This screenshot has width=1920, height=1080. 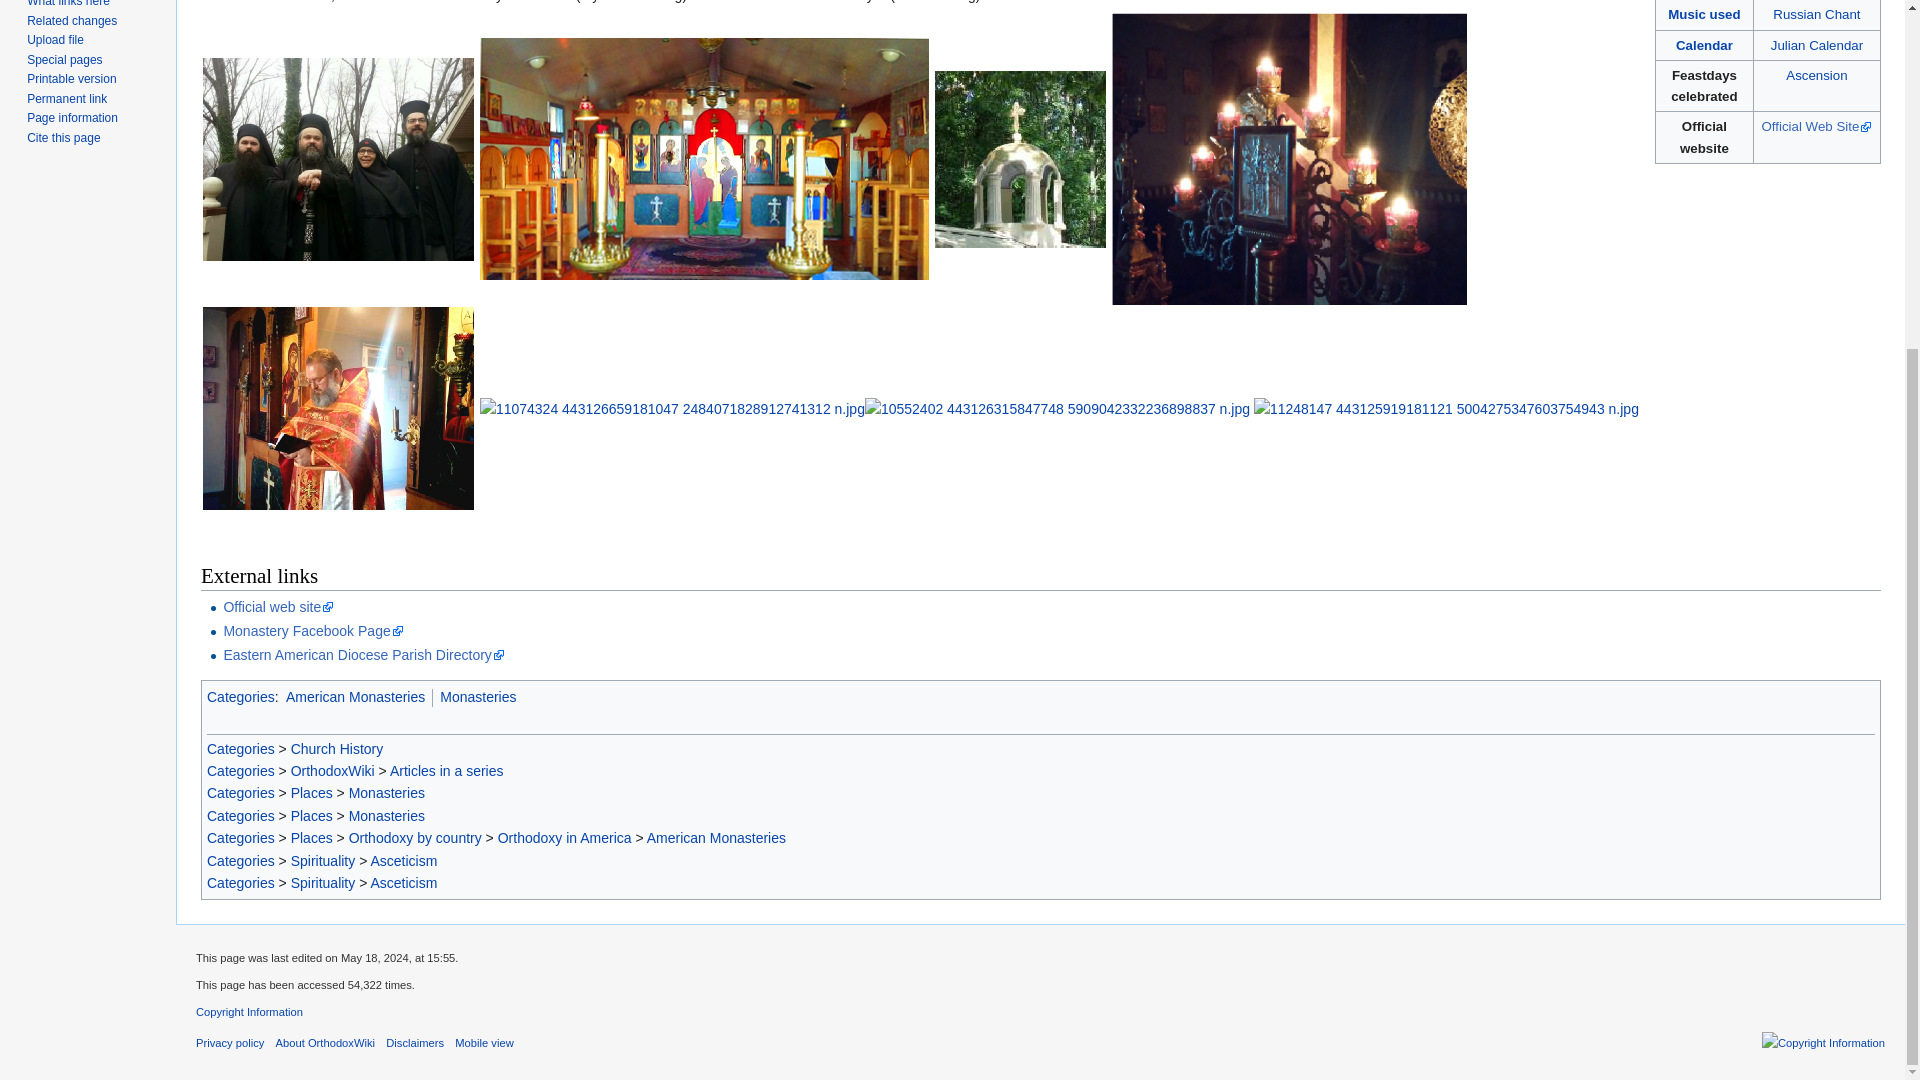 I want to click on Church Music, so click(x=1704, y=14).